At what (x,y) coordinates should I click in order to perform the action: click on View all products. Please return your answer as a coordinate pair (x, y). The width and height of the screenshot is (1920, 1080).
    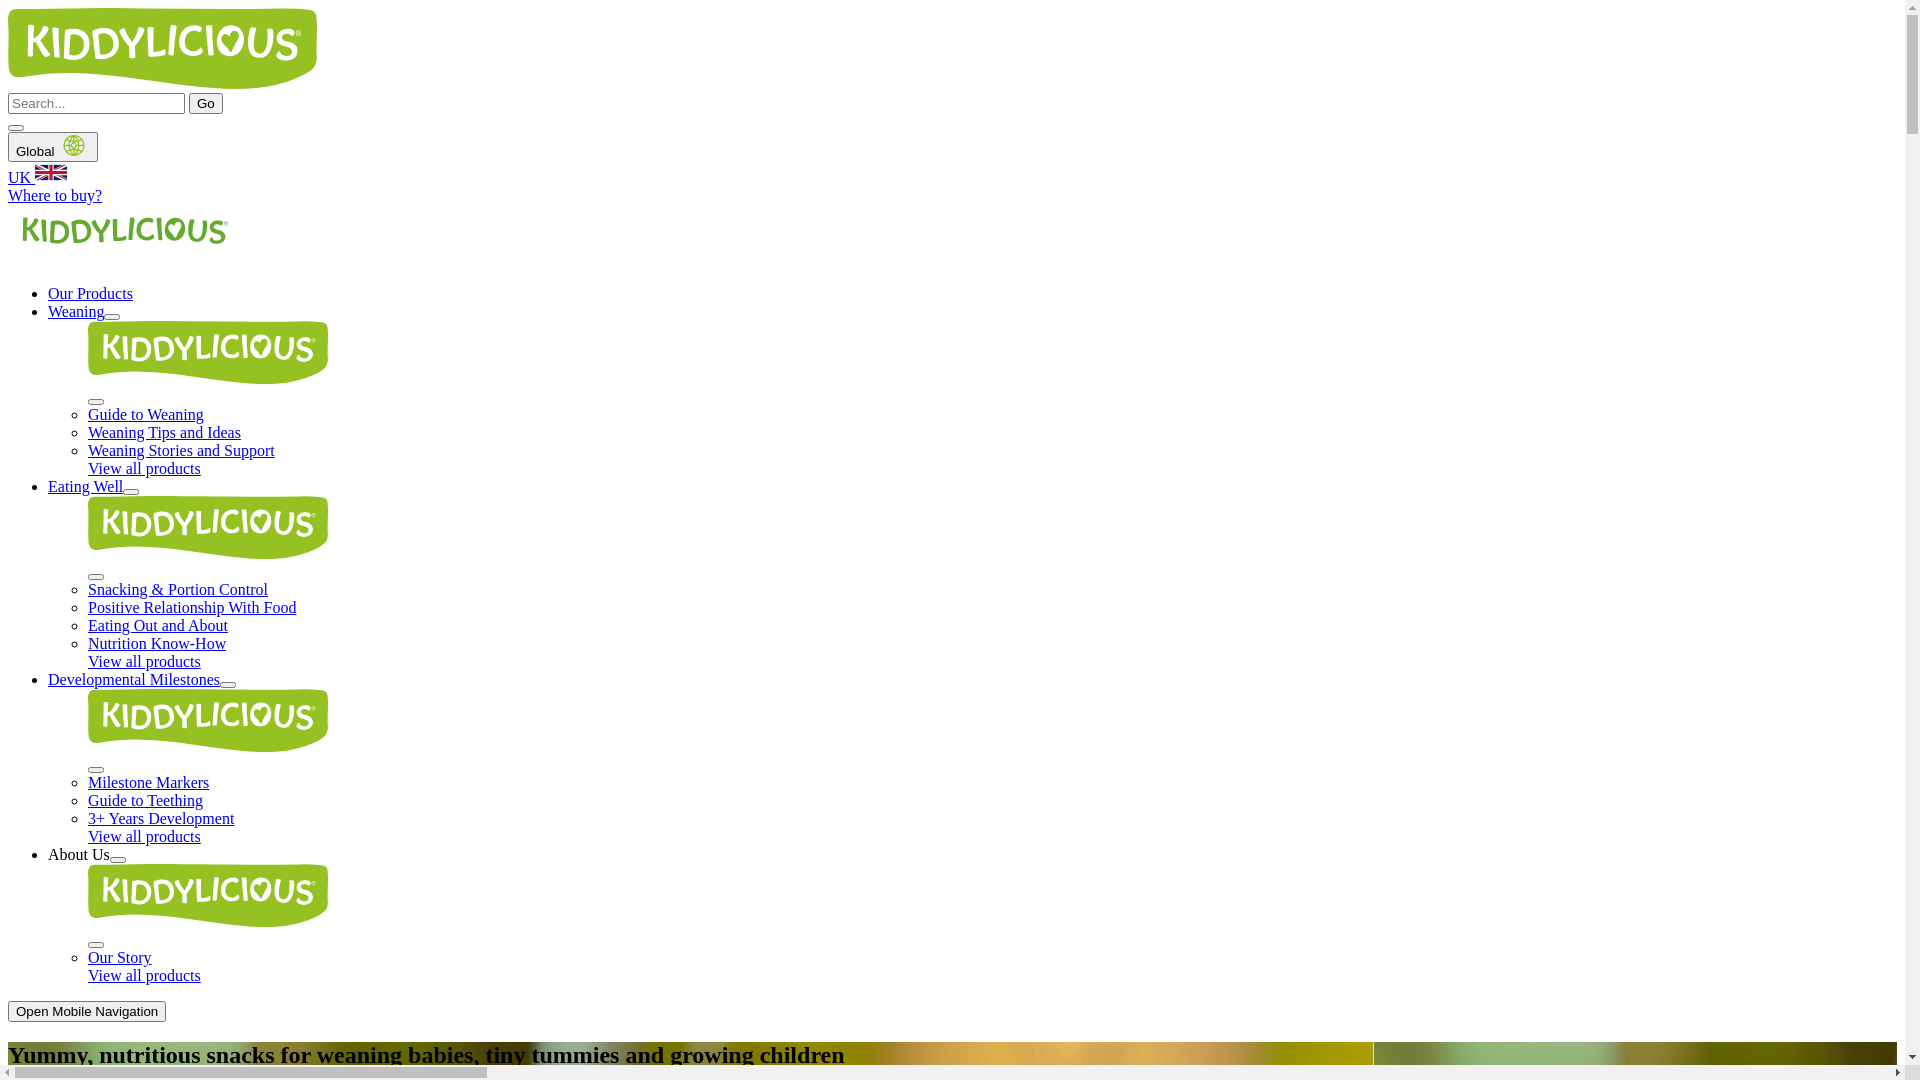
    Looking at the image, I should click on (144, 468).